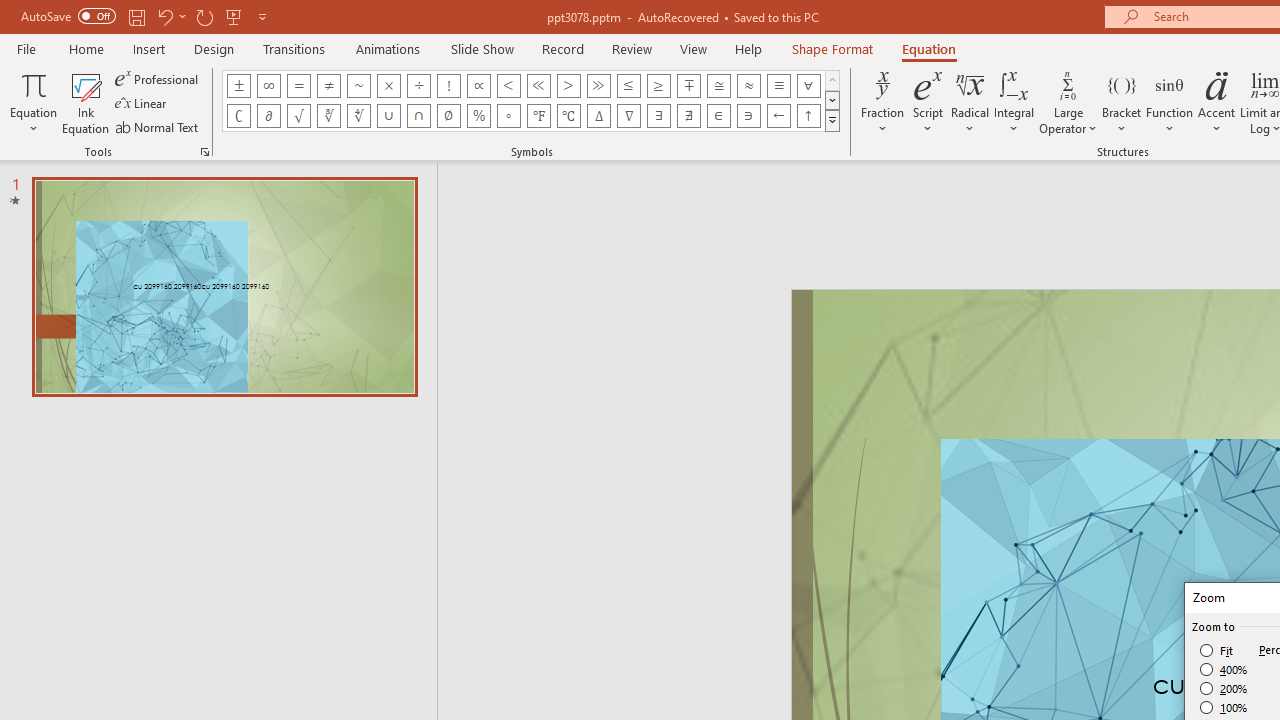  What do you see at coordinates (328, 86) in the screenshot?
I see `Equation Symbol Not Equal To` at bounding box center [328, 86].